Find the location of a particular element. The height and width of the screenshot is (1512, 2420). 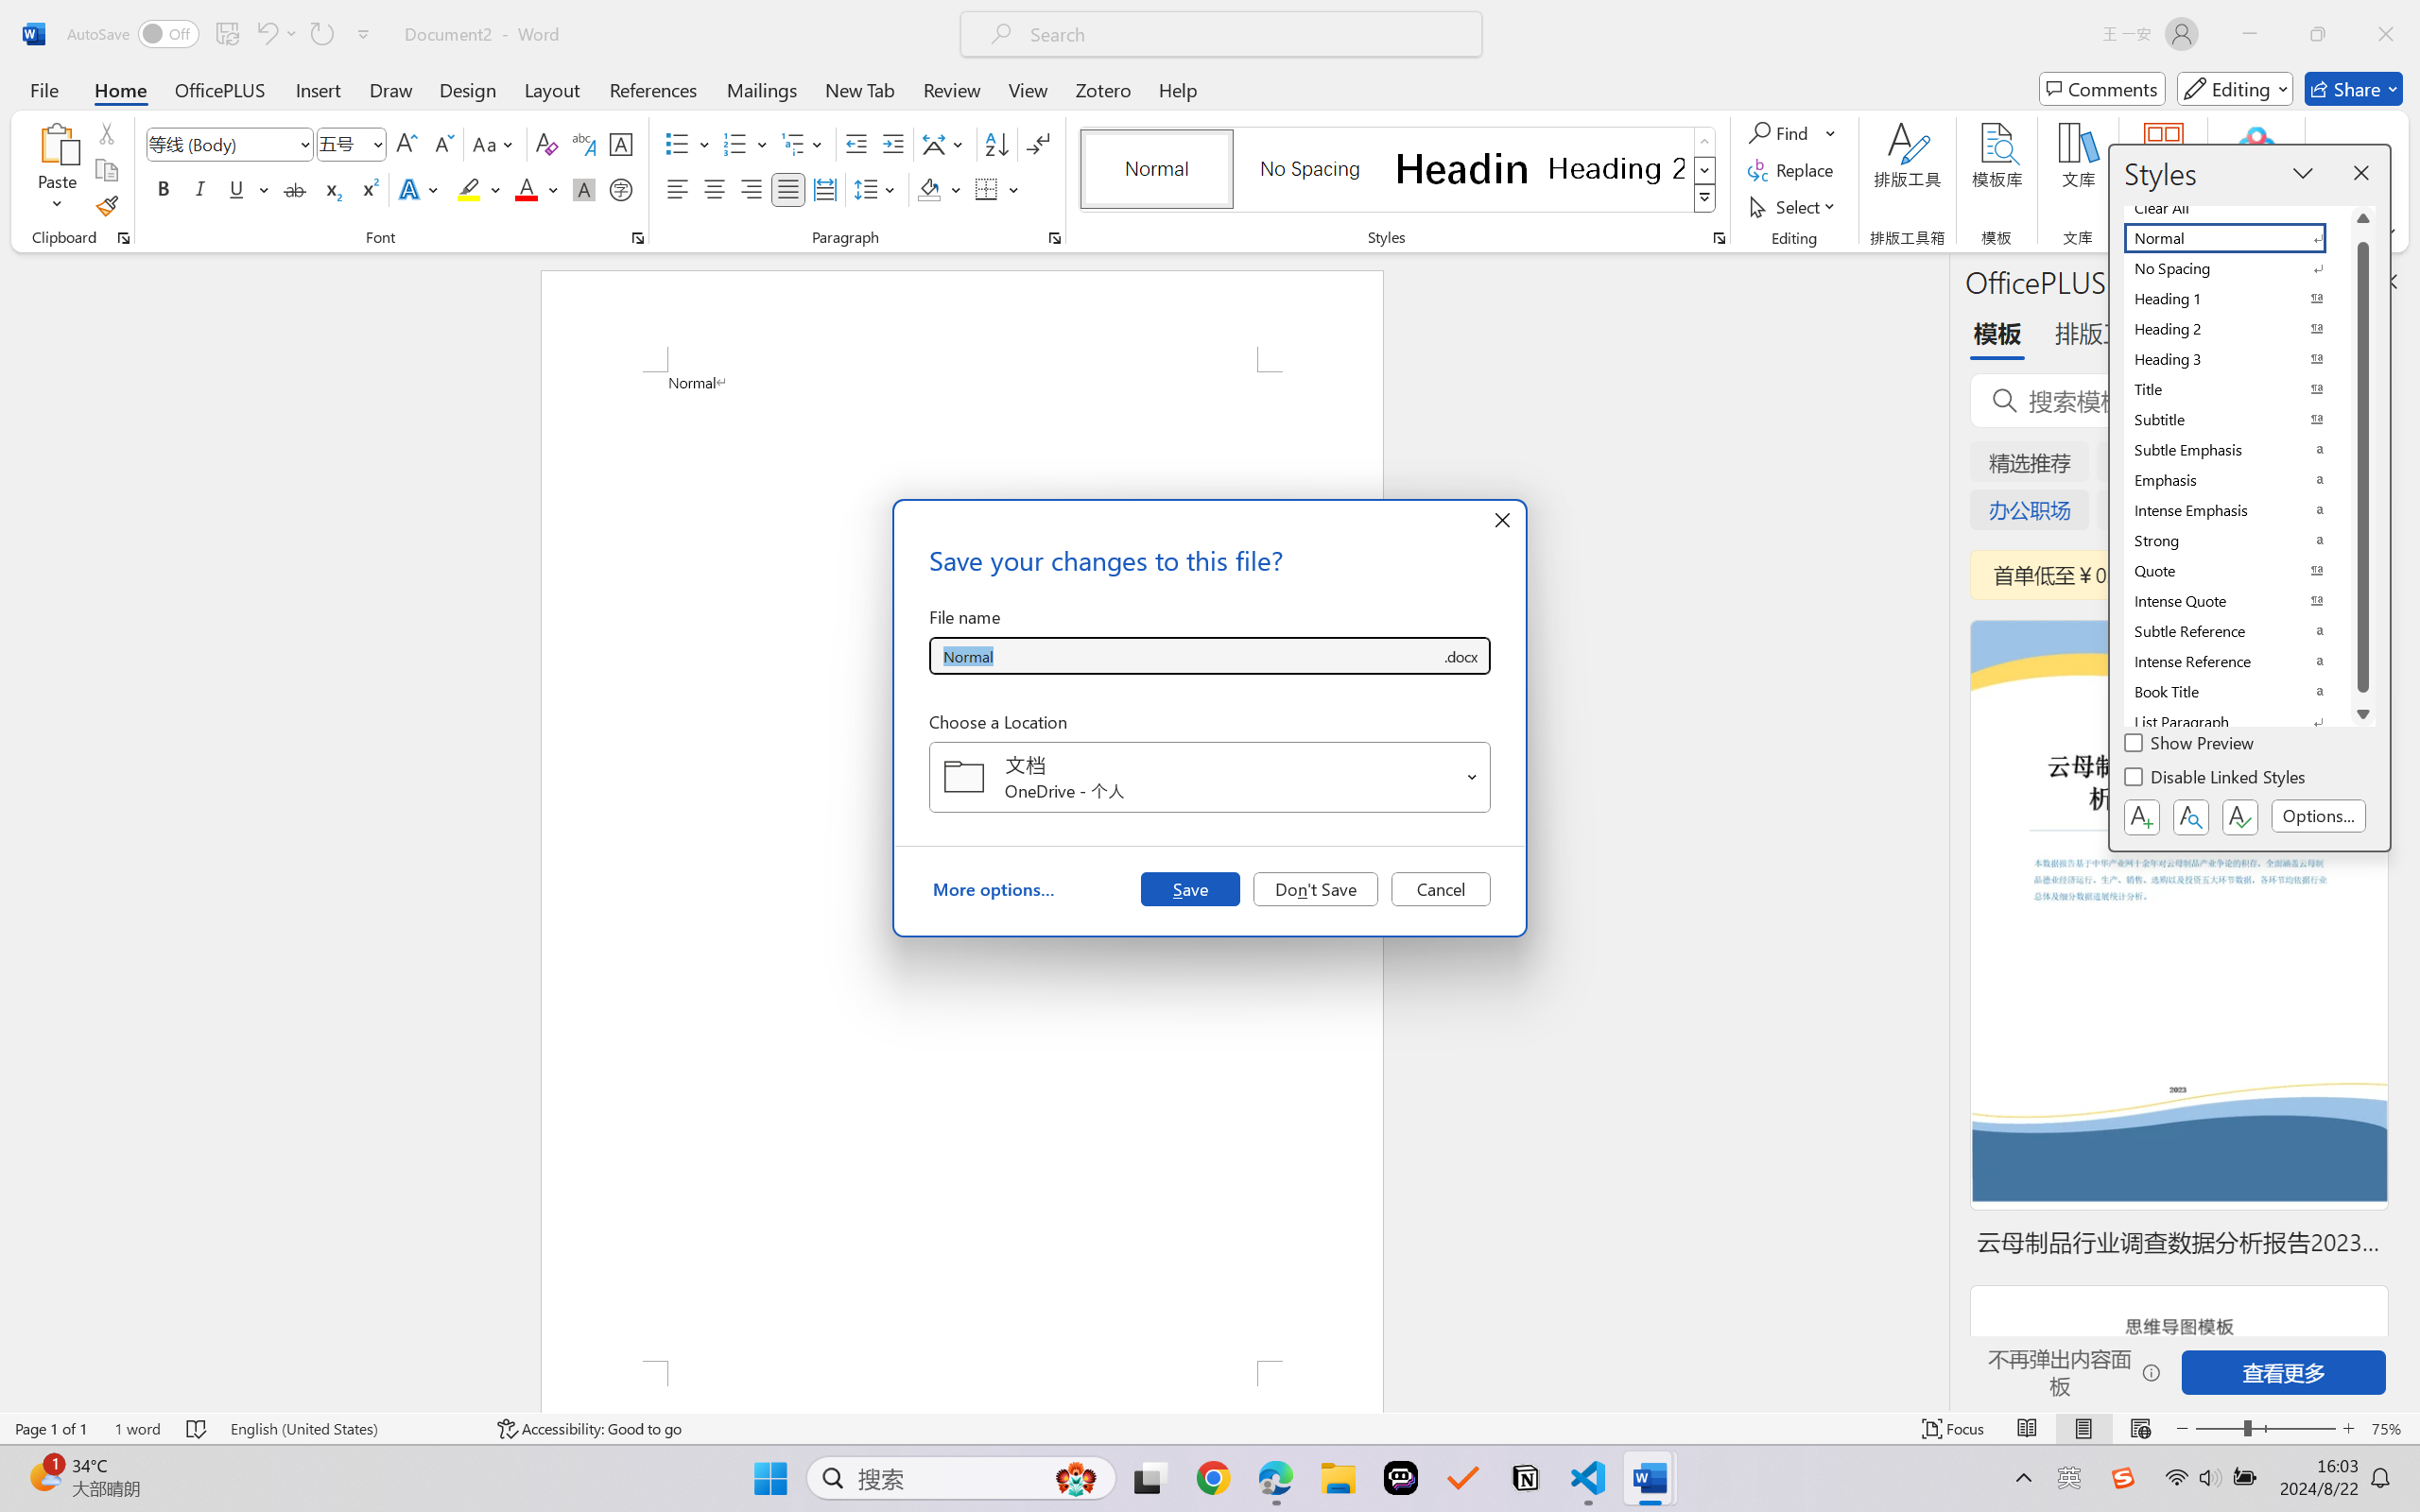

Save as type is located at coordinates (1460, 656).